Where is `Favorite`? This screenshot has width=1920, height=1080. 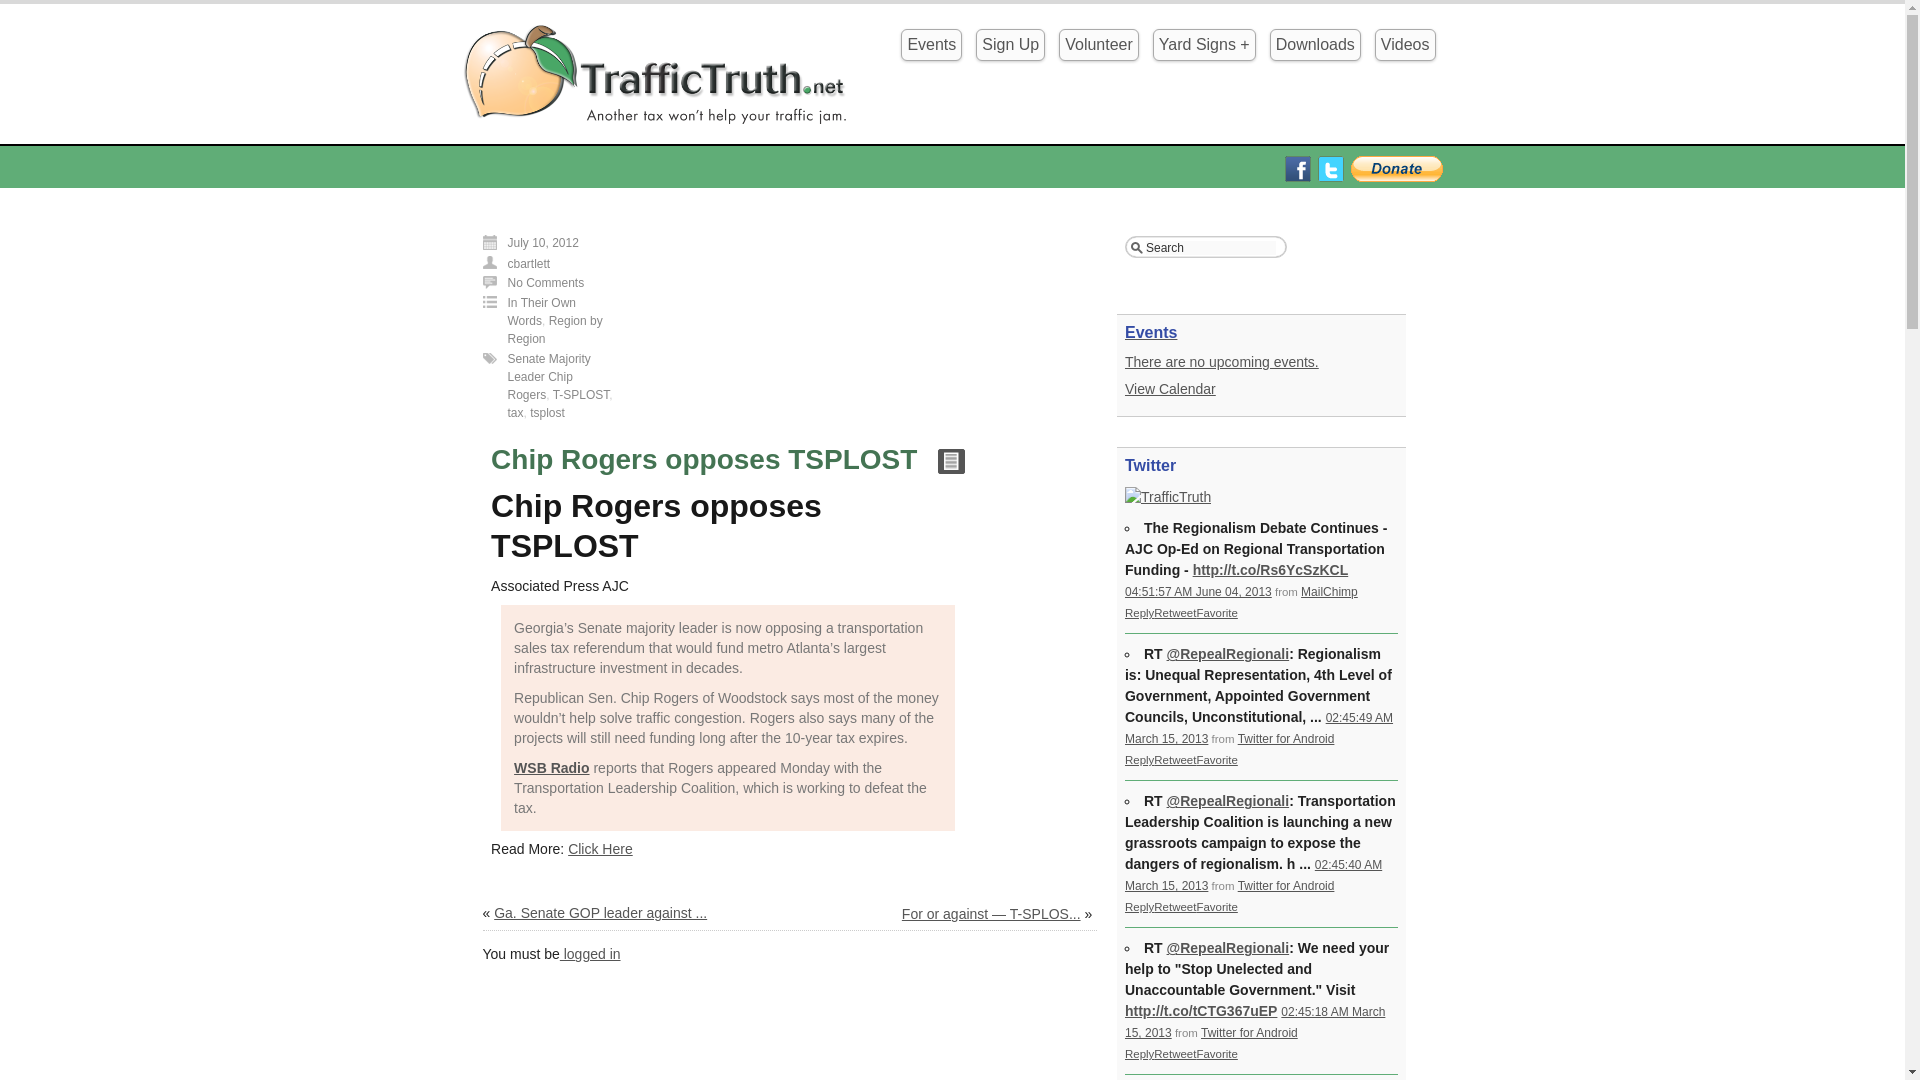 Favorite is located at coordinates (1216, 612).